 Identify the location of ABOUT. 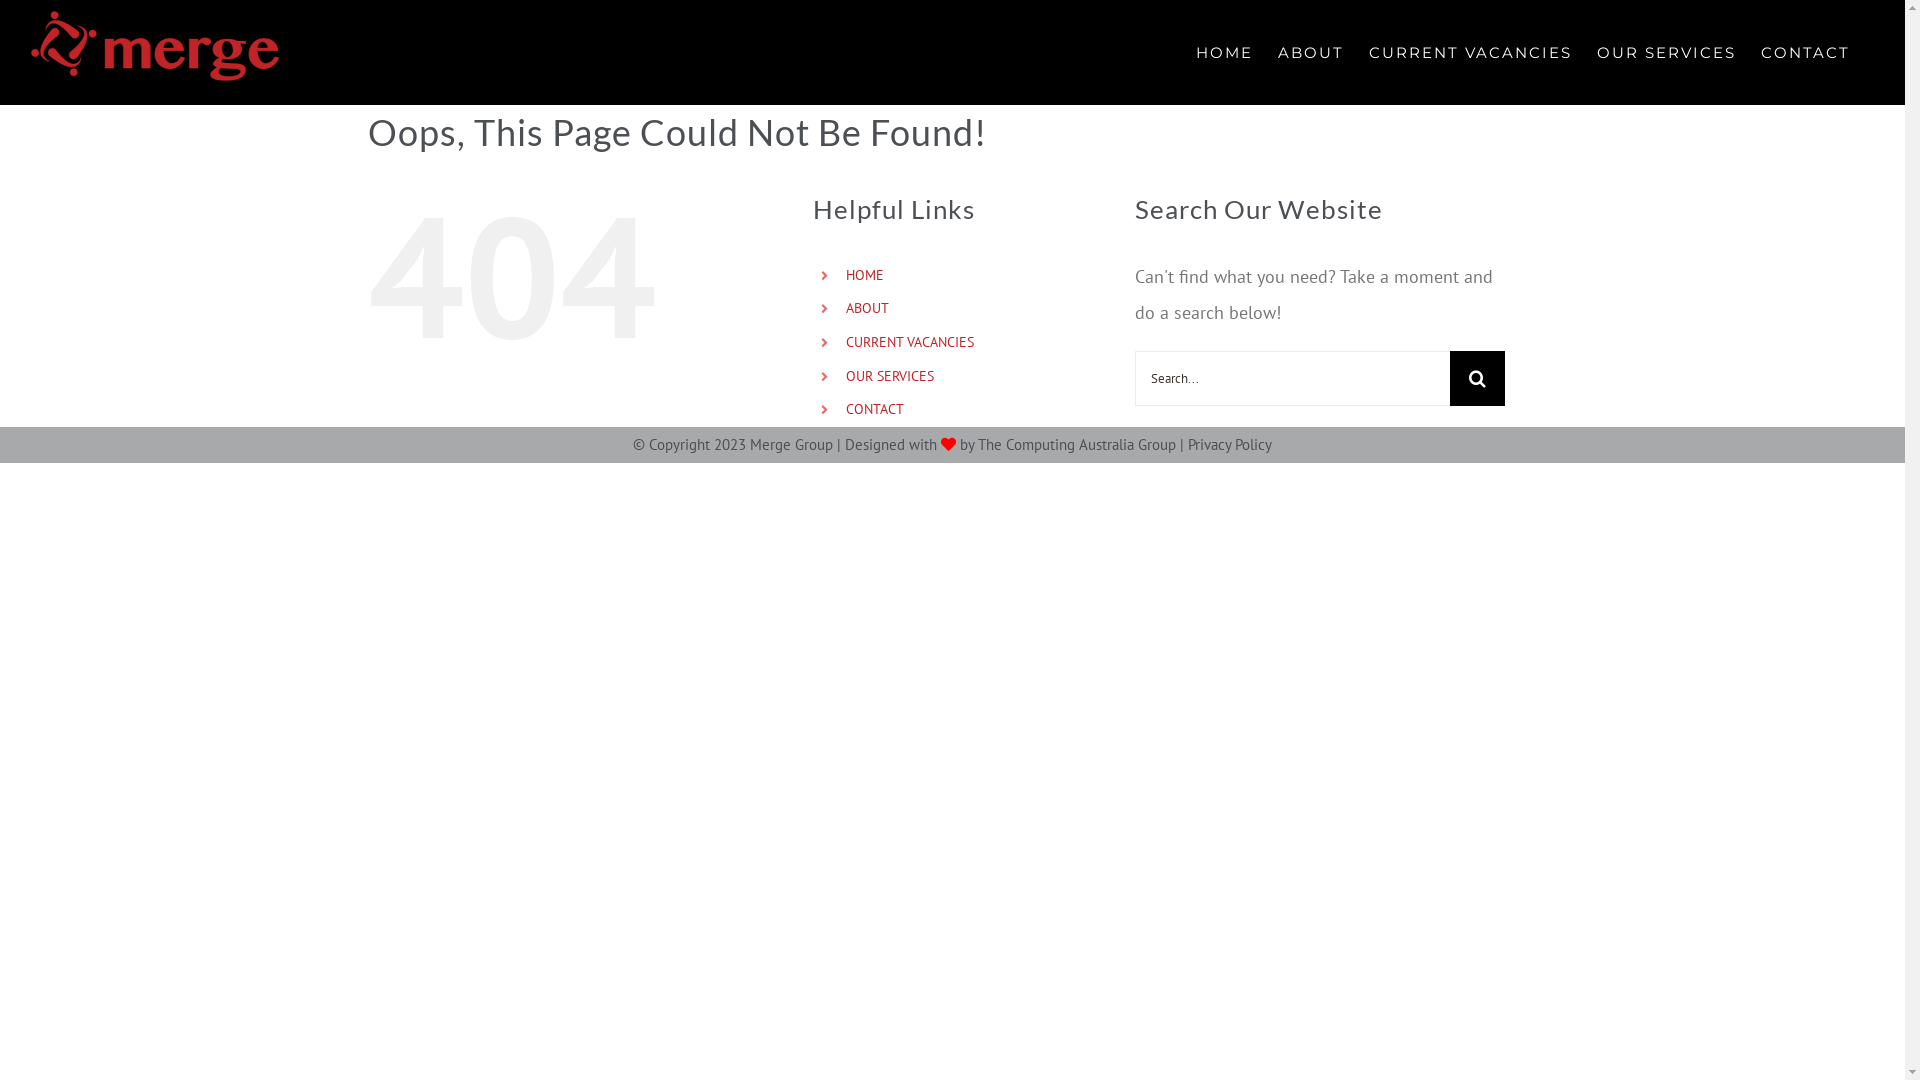
(1311, 52).